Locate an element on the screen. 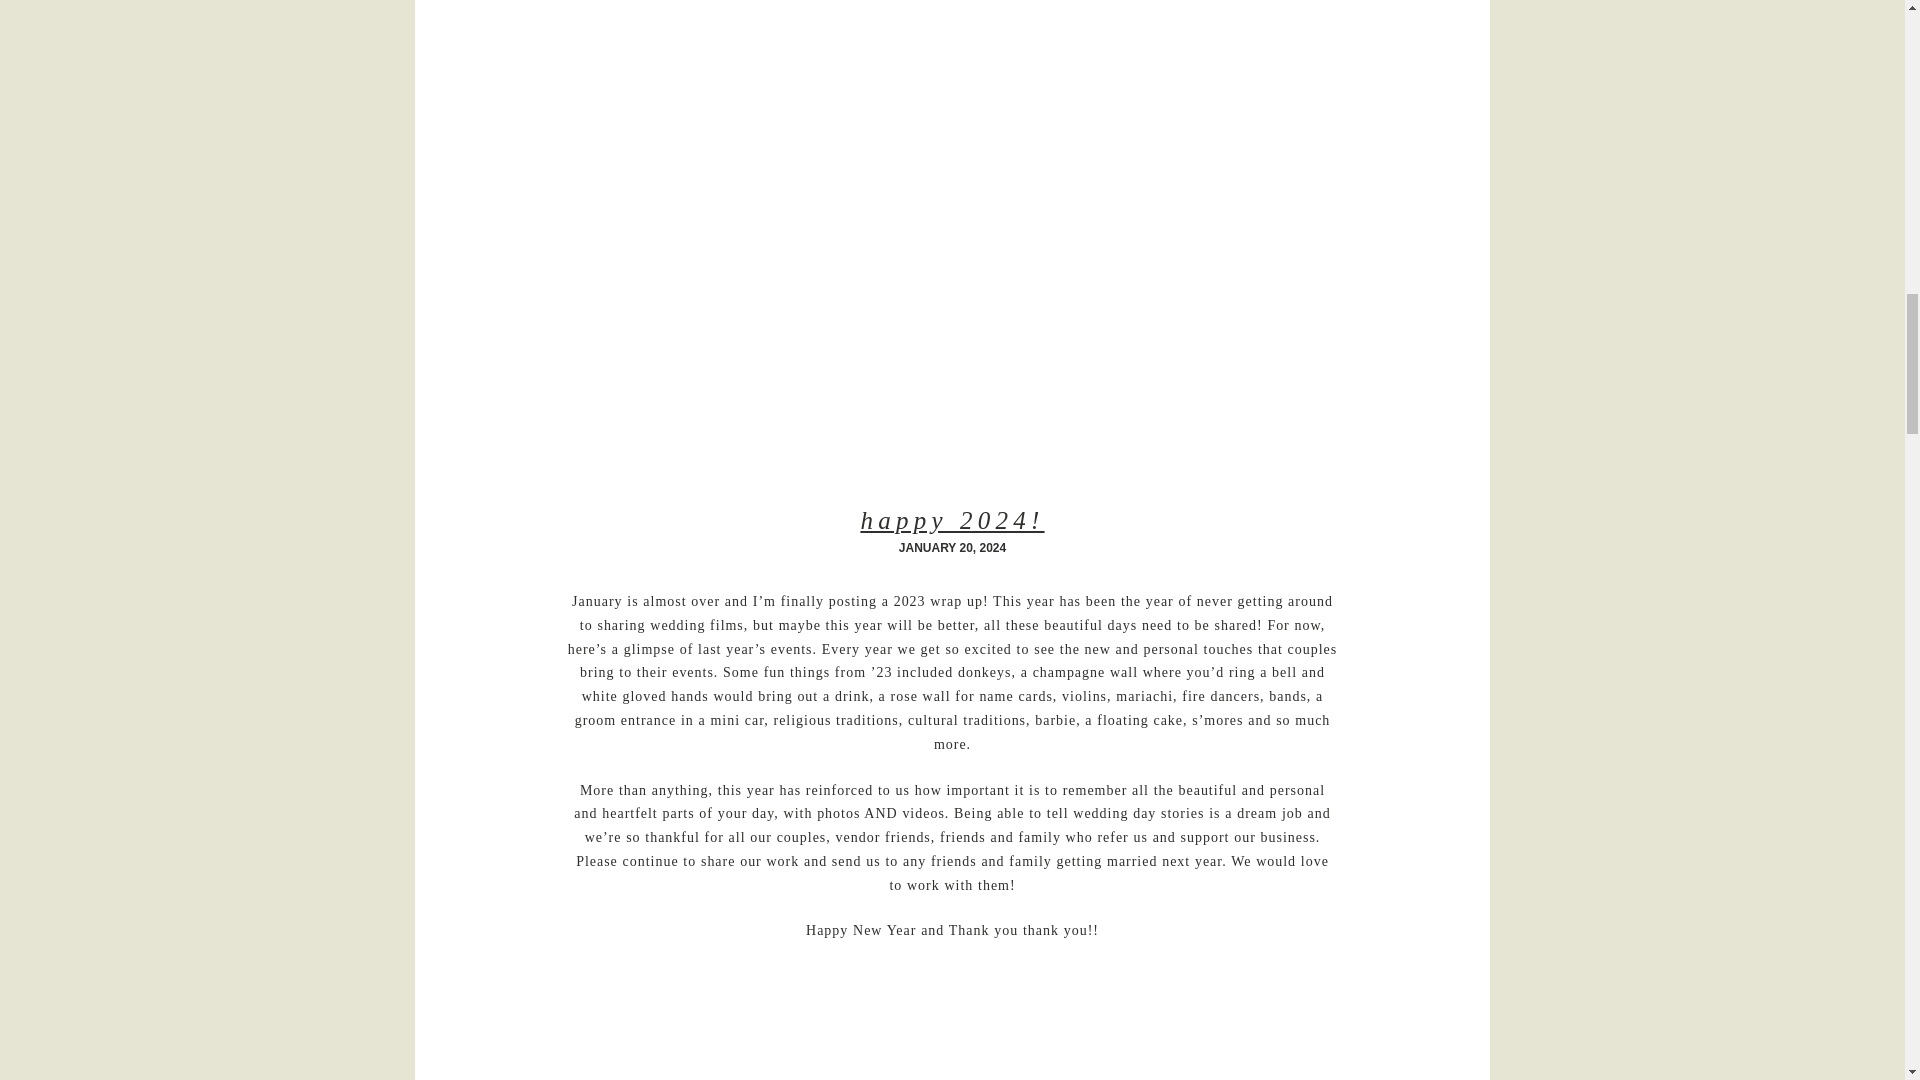 The height and width of the screenshot is (1080, 1920). 2023 Recap is located at coordinates (951, 1022).